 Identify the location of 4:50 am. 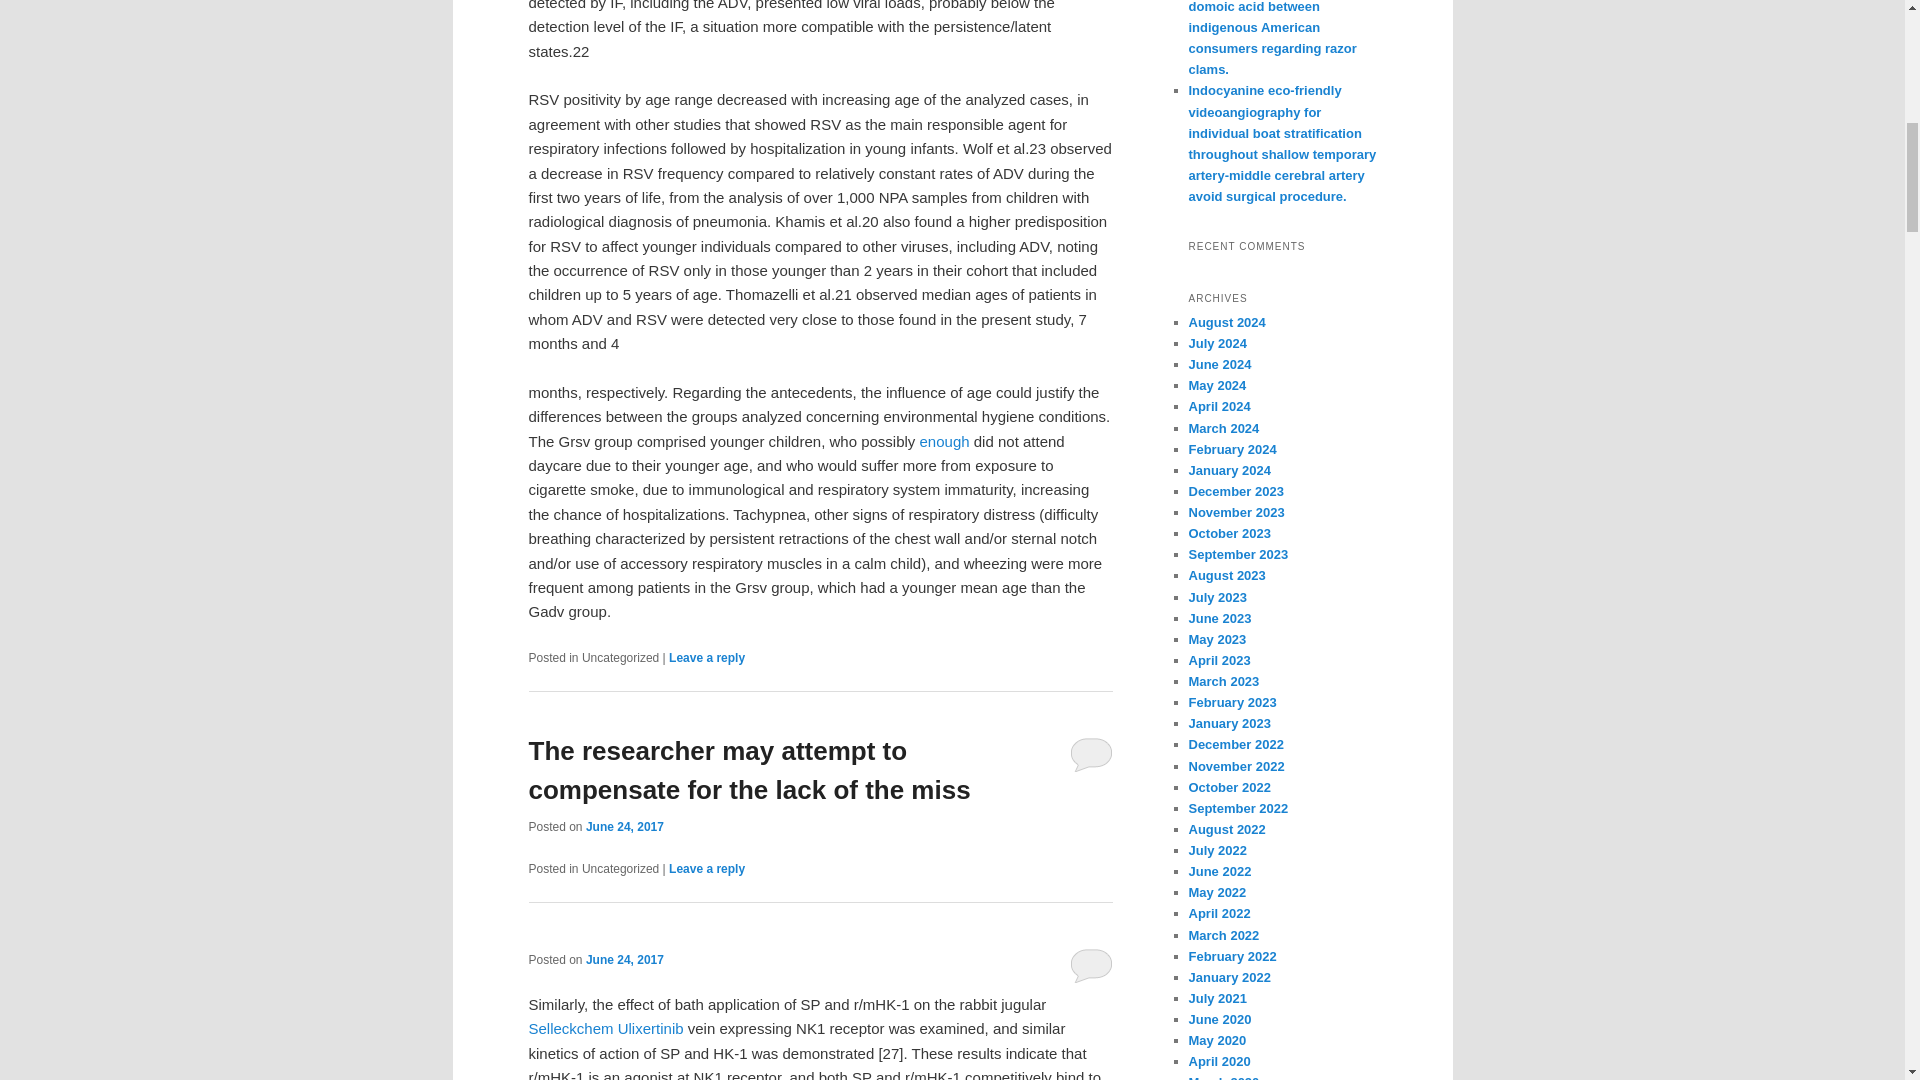
(624, 958).